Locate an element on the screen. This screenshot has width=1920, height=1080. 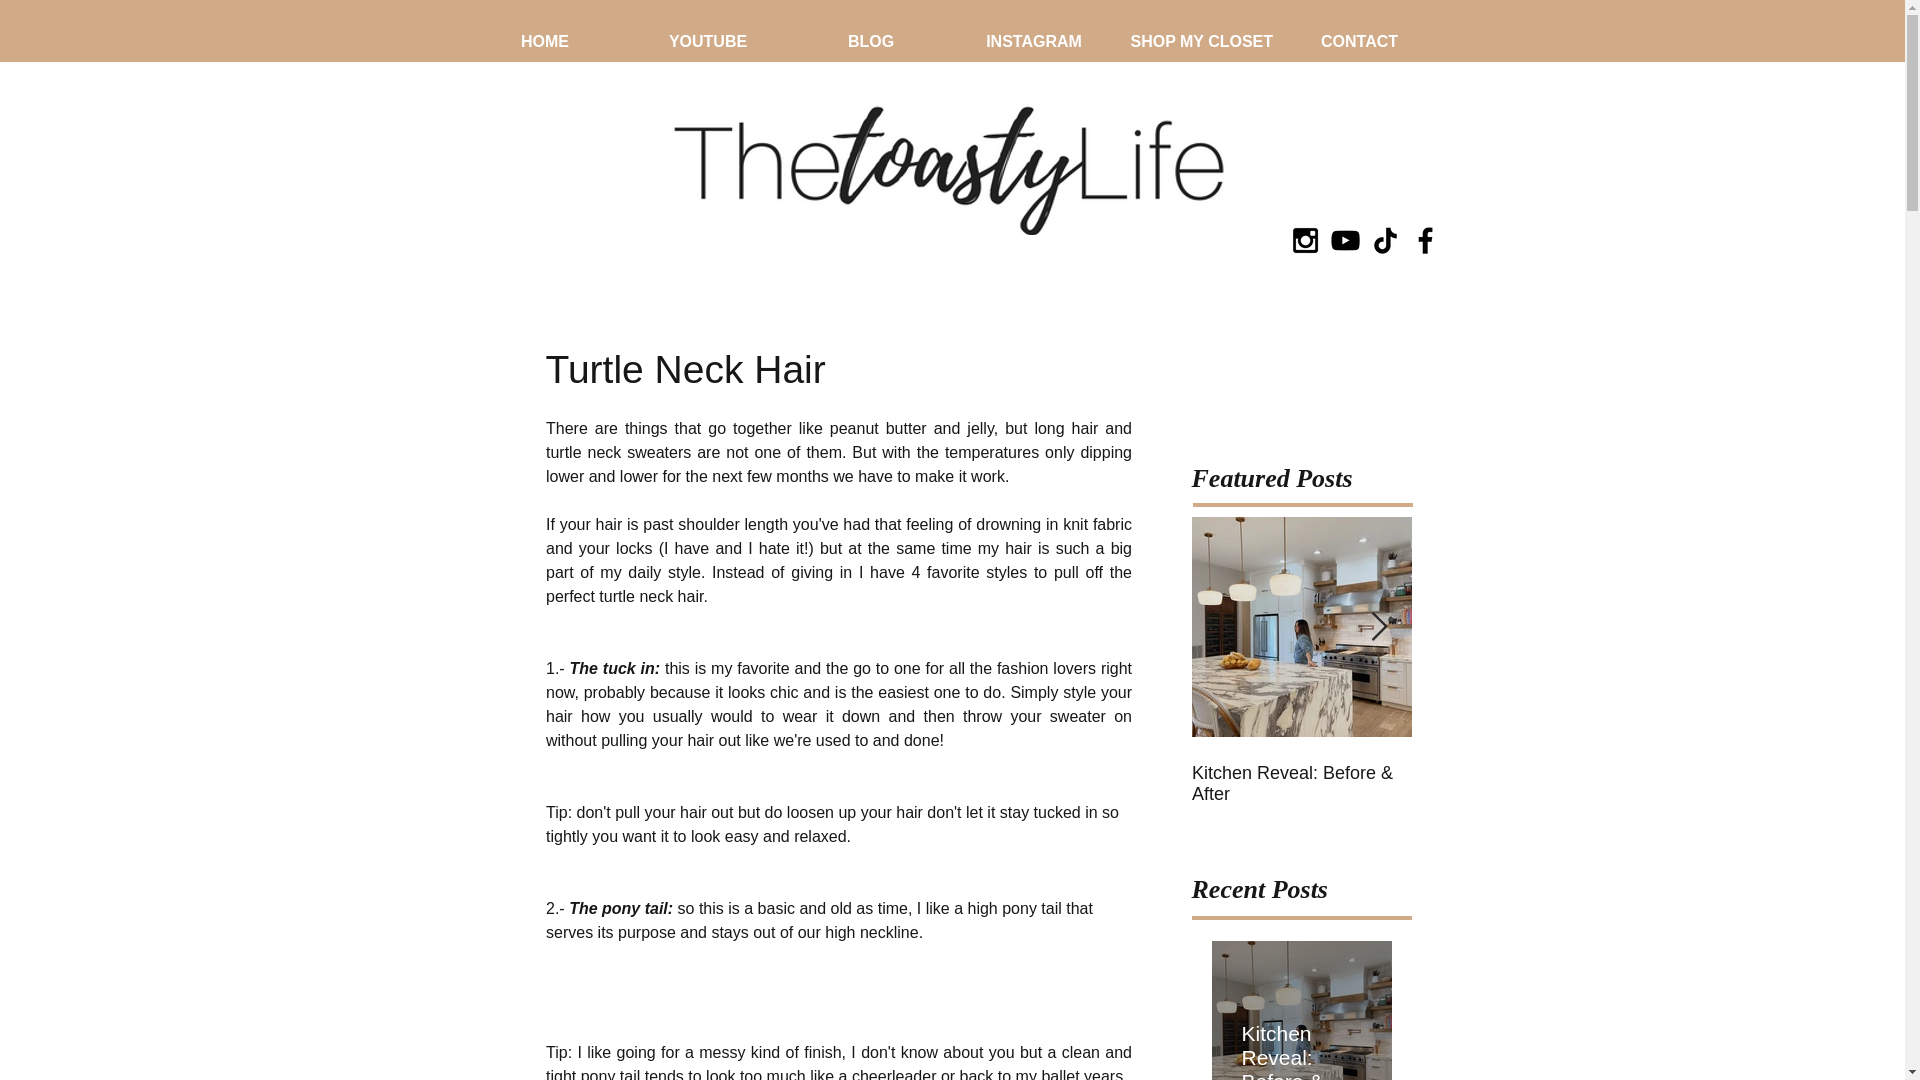
Bhaaloo The Newf Takes Over ... For Milk-Bone is located at coordinates (1522, 783).